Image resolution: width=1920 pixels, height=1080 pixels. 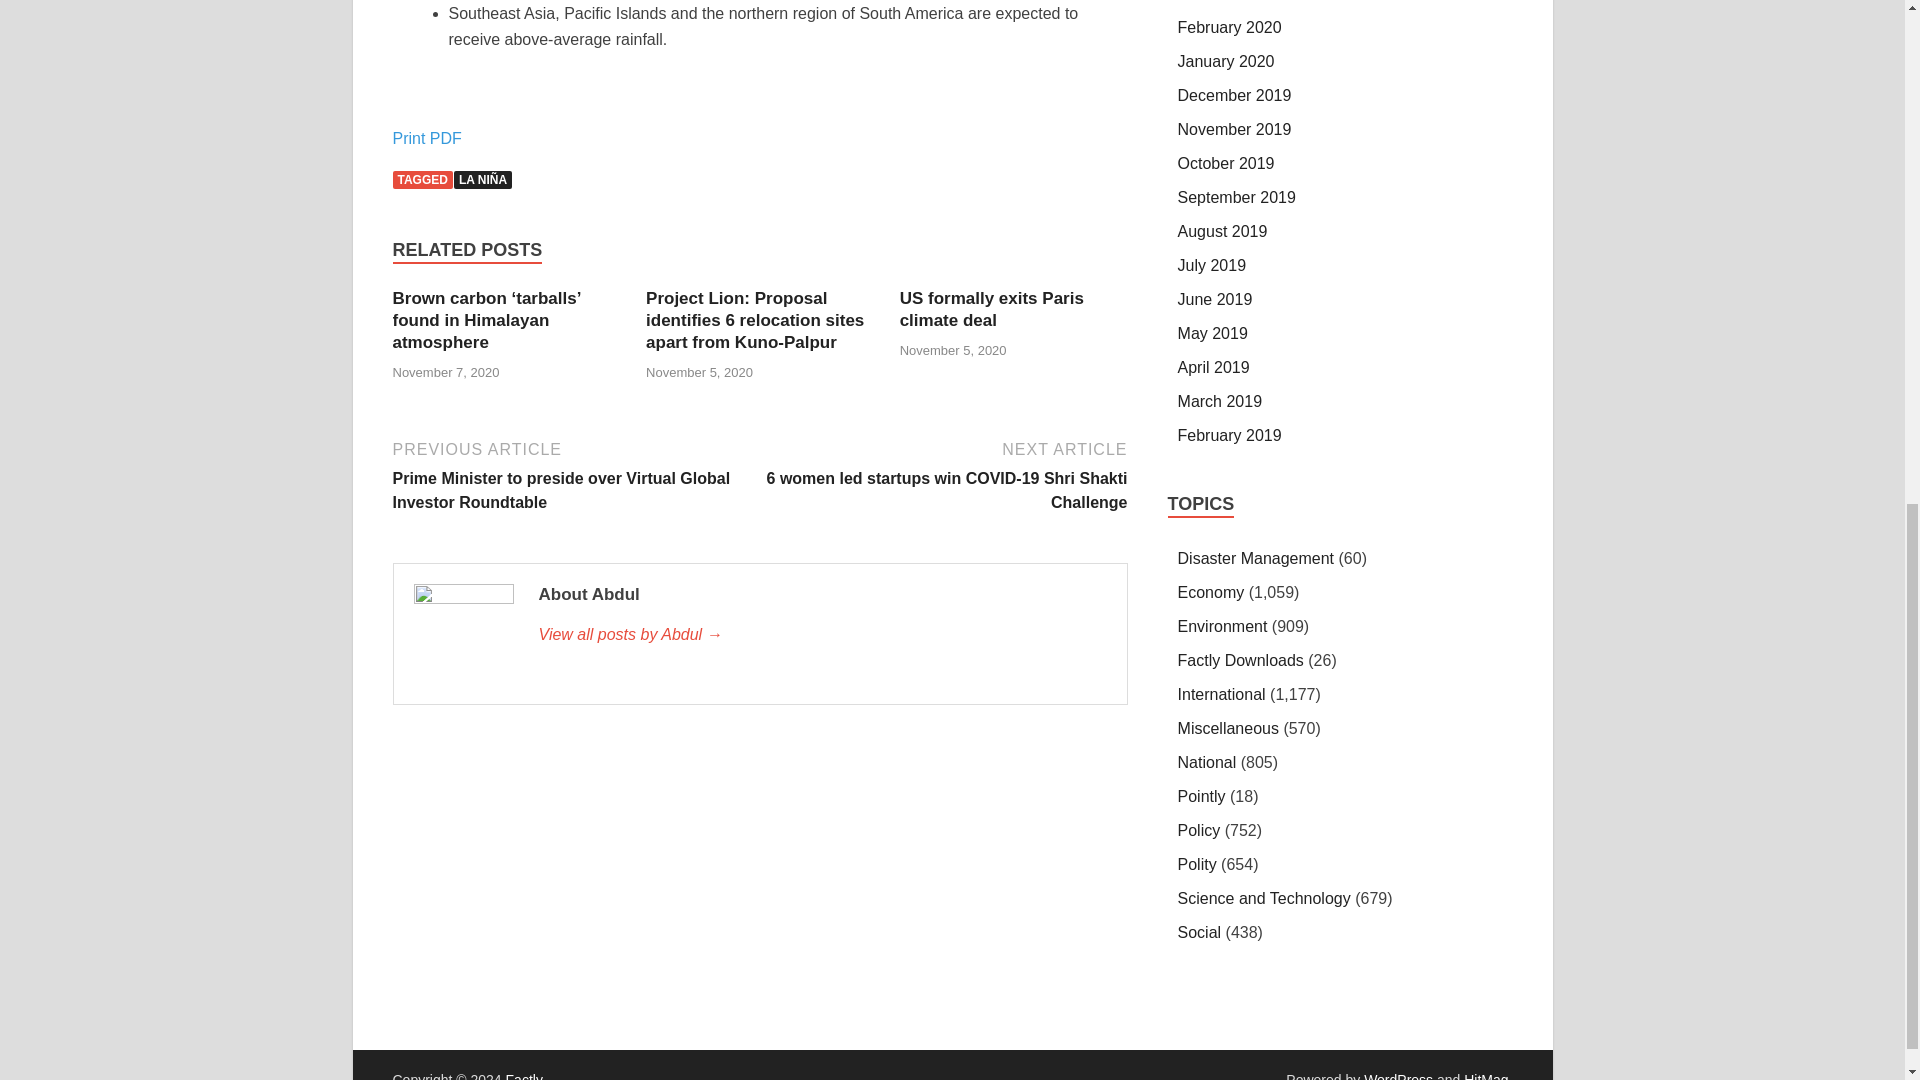 I want to click on US formally exits Paris climate deal, so click(x=992, y=310).